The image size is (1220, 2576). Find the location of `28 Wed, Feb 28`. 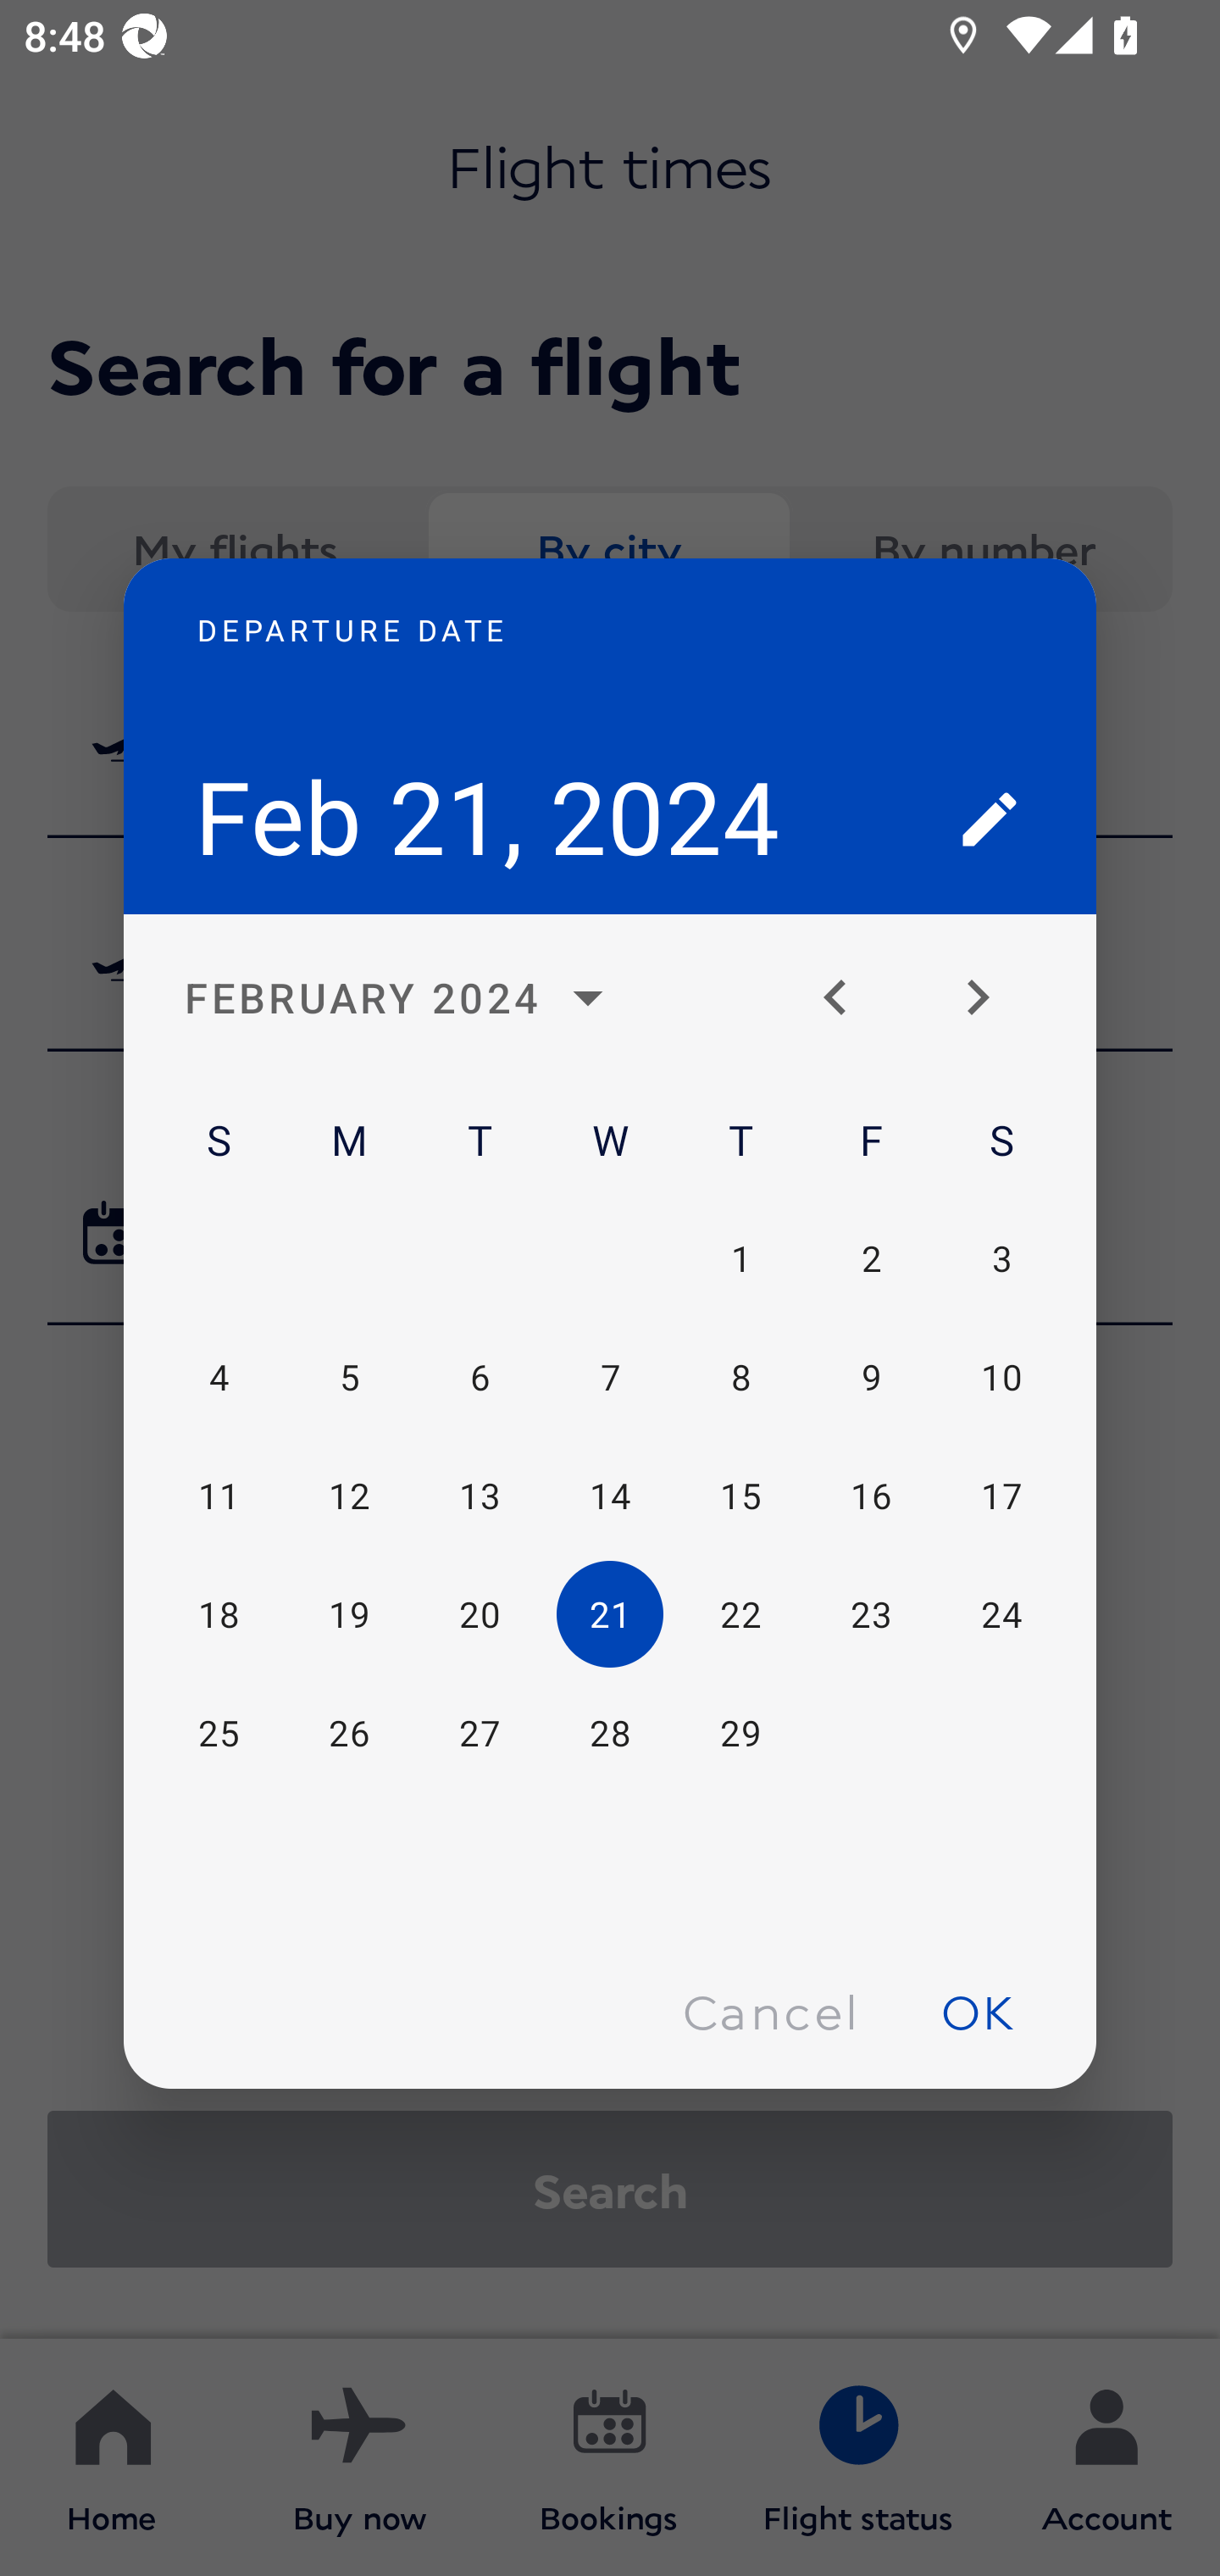

28 Wed, Feb 28 is located at coordinates (610, 1734).